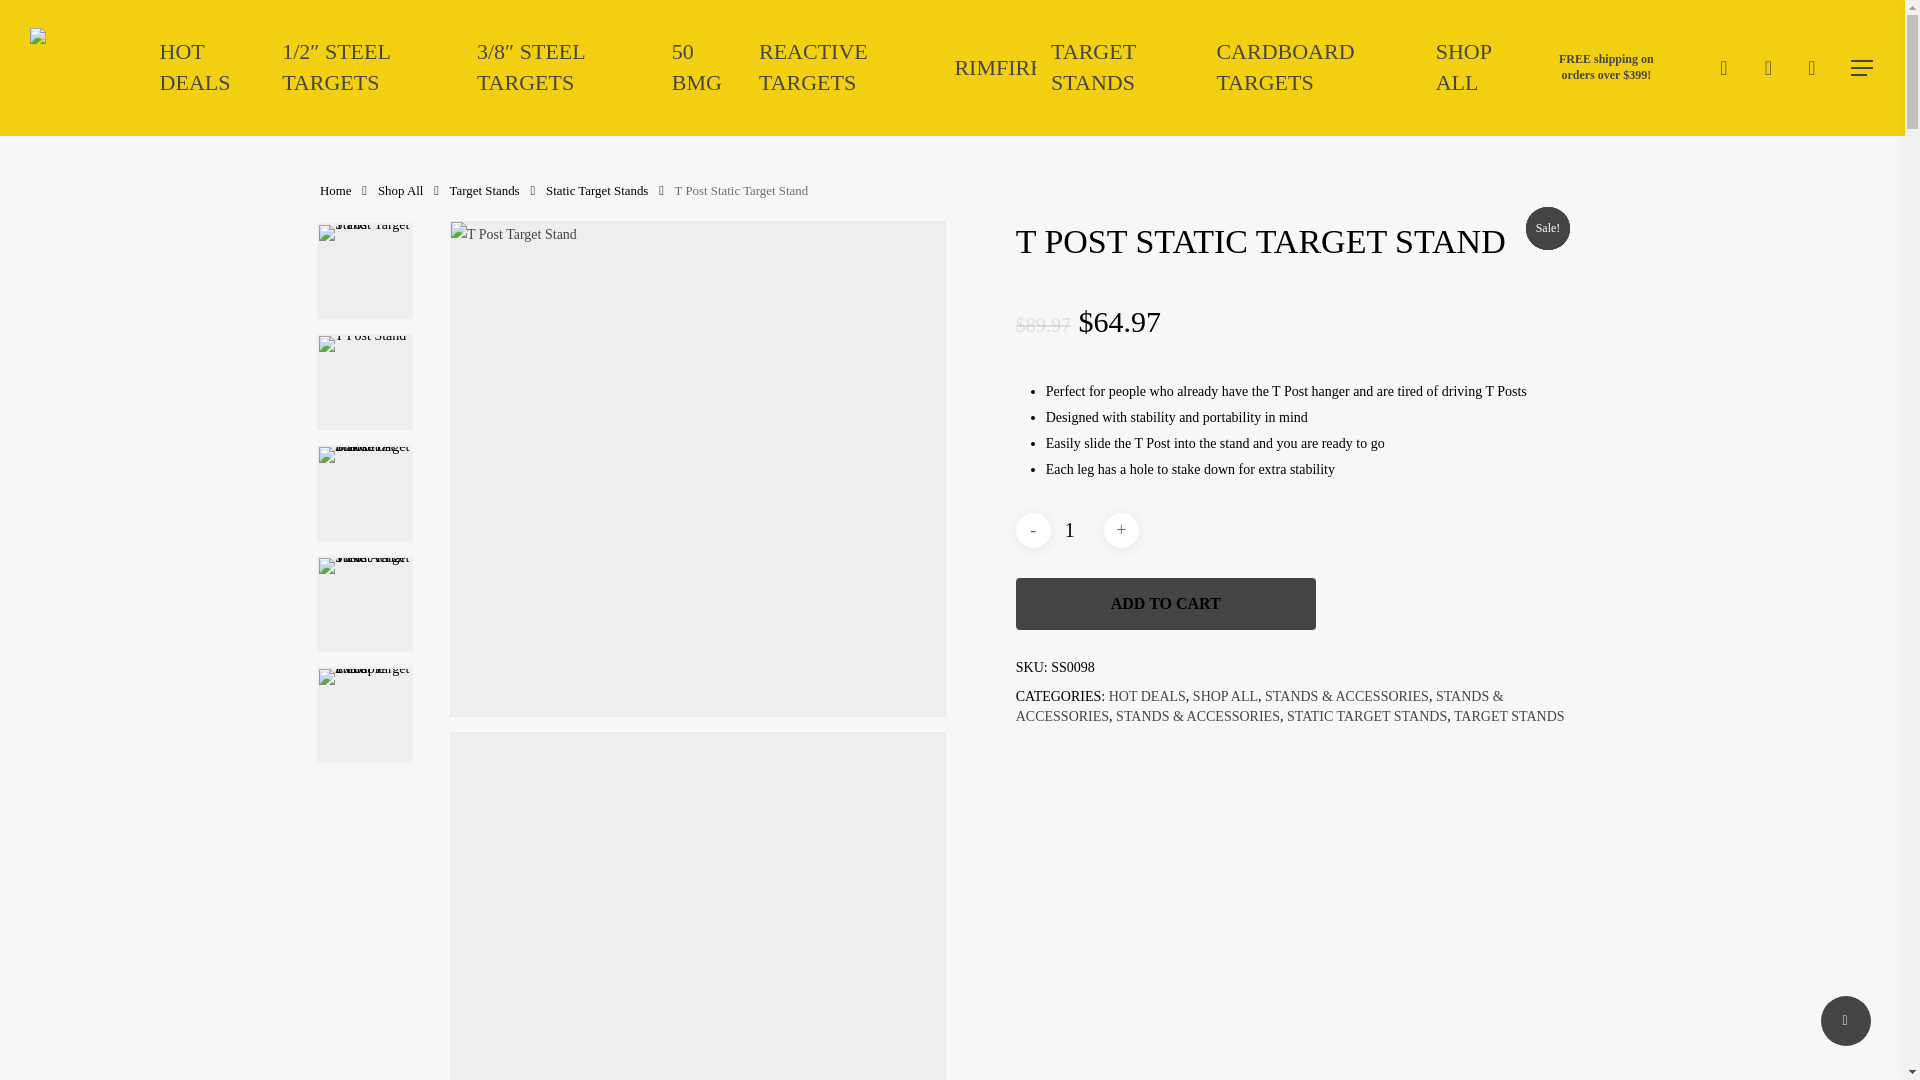  I want to click on search, so click(1724, 68).